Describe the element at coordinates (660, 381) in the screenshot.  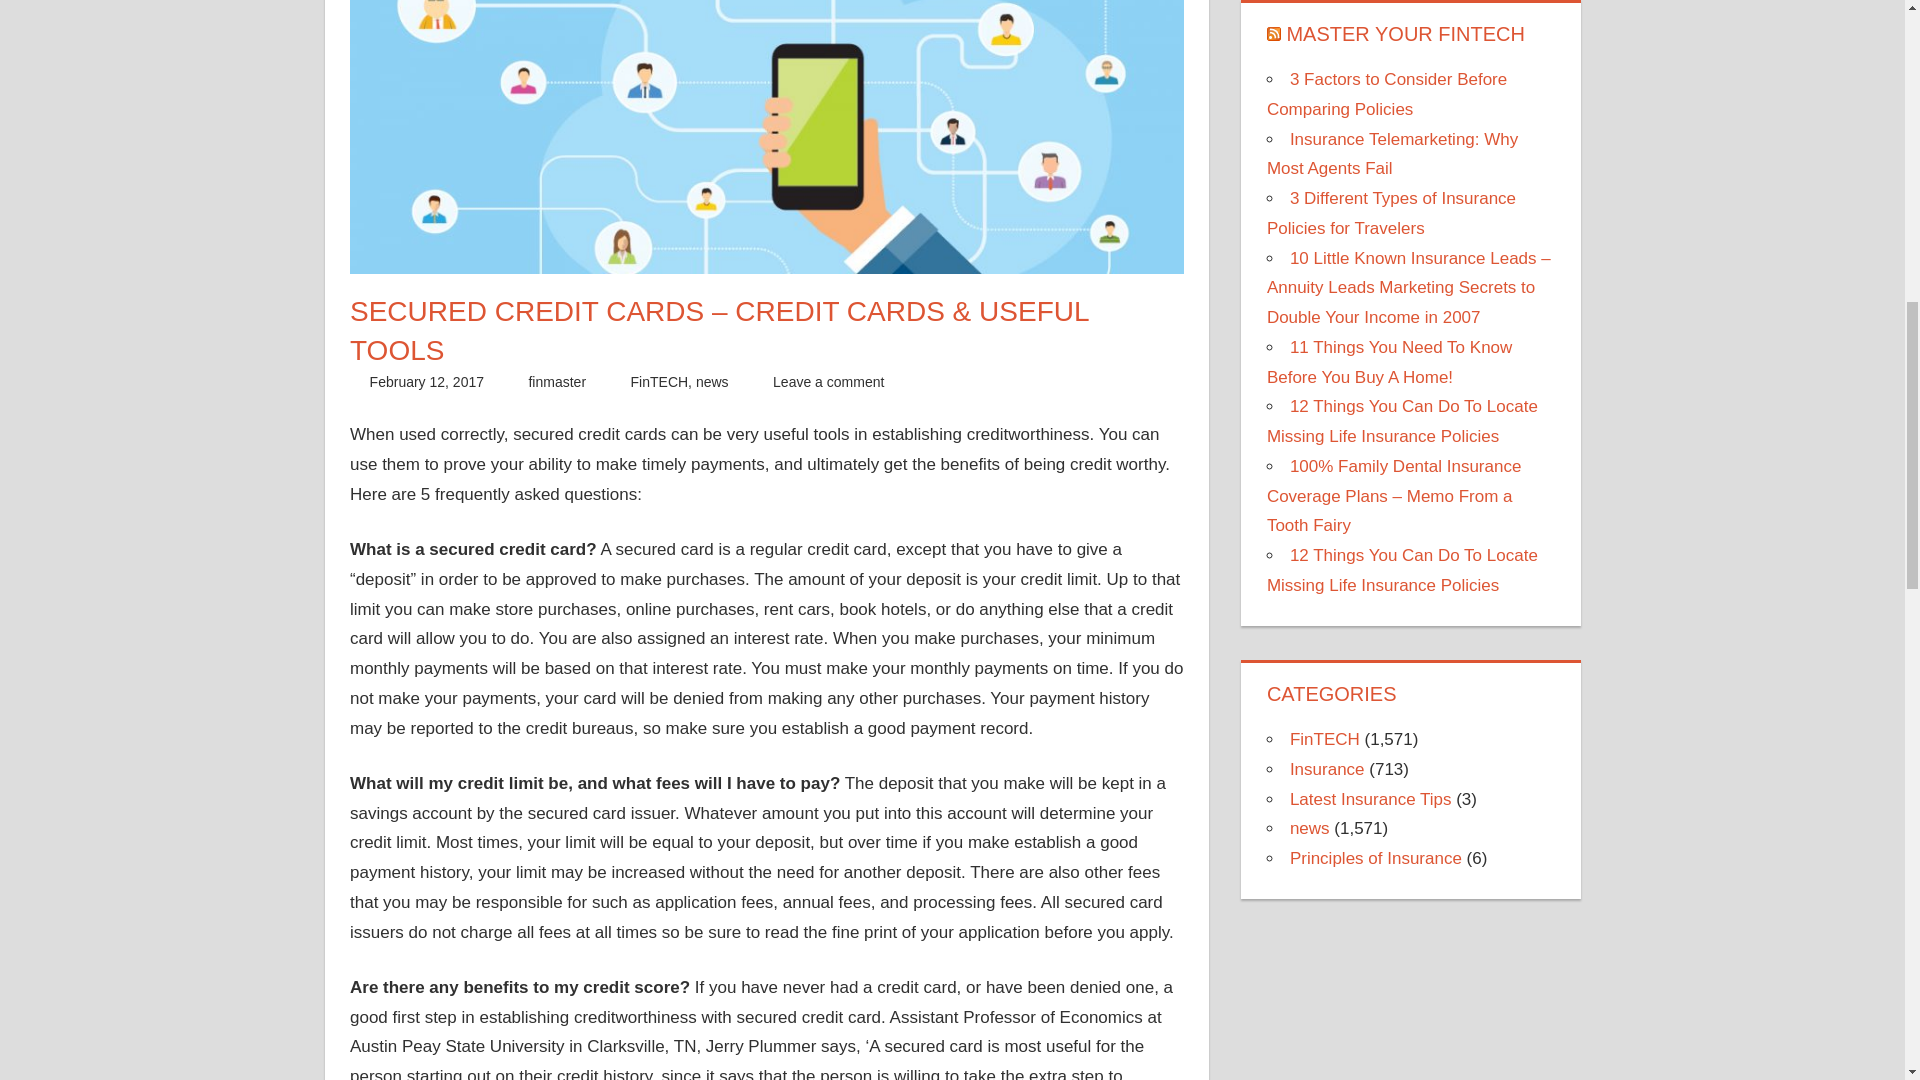
I see `FinTECH` at that location.